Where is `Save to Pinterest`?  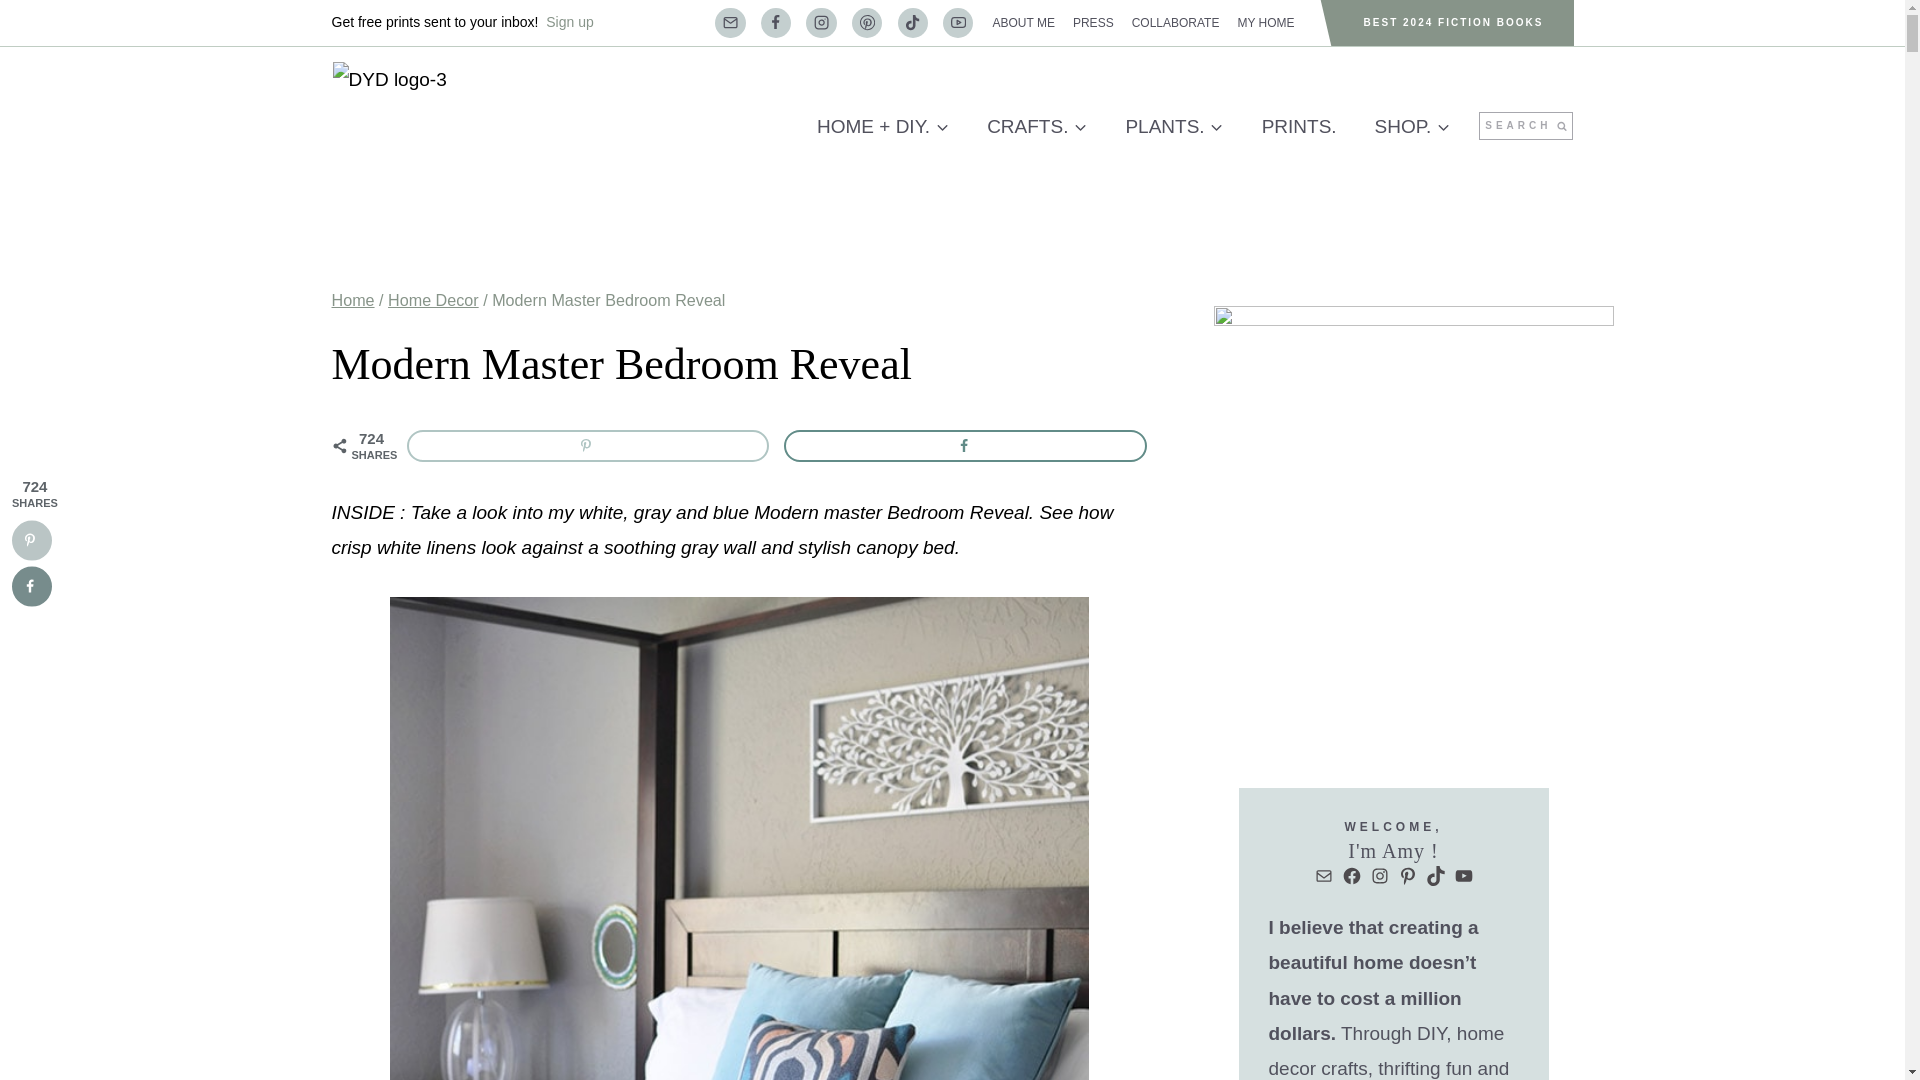 Save to Pinterest is located at coordinates (587, 446).